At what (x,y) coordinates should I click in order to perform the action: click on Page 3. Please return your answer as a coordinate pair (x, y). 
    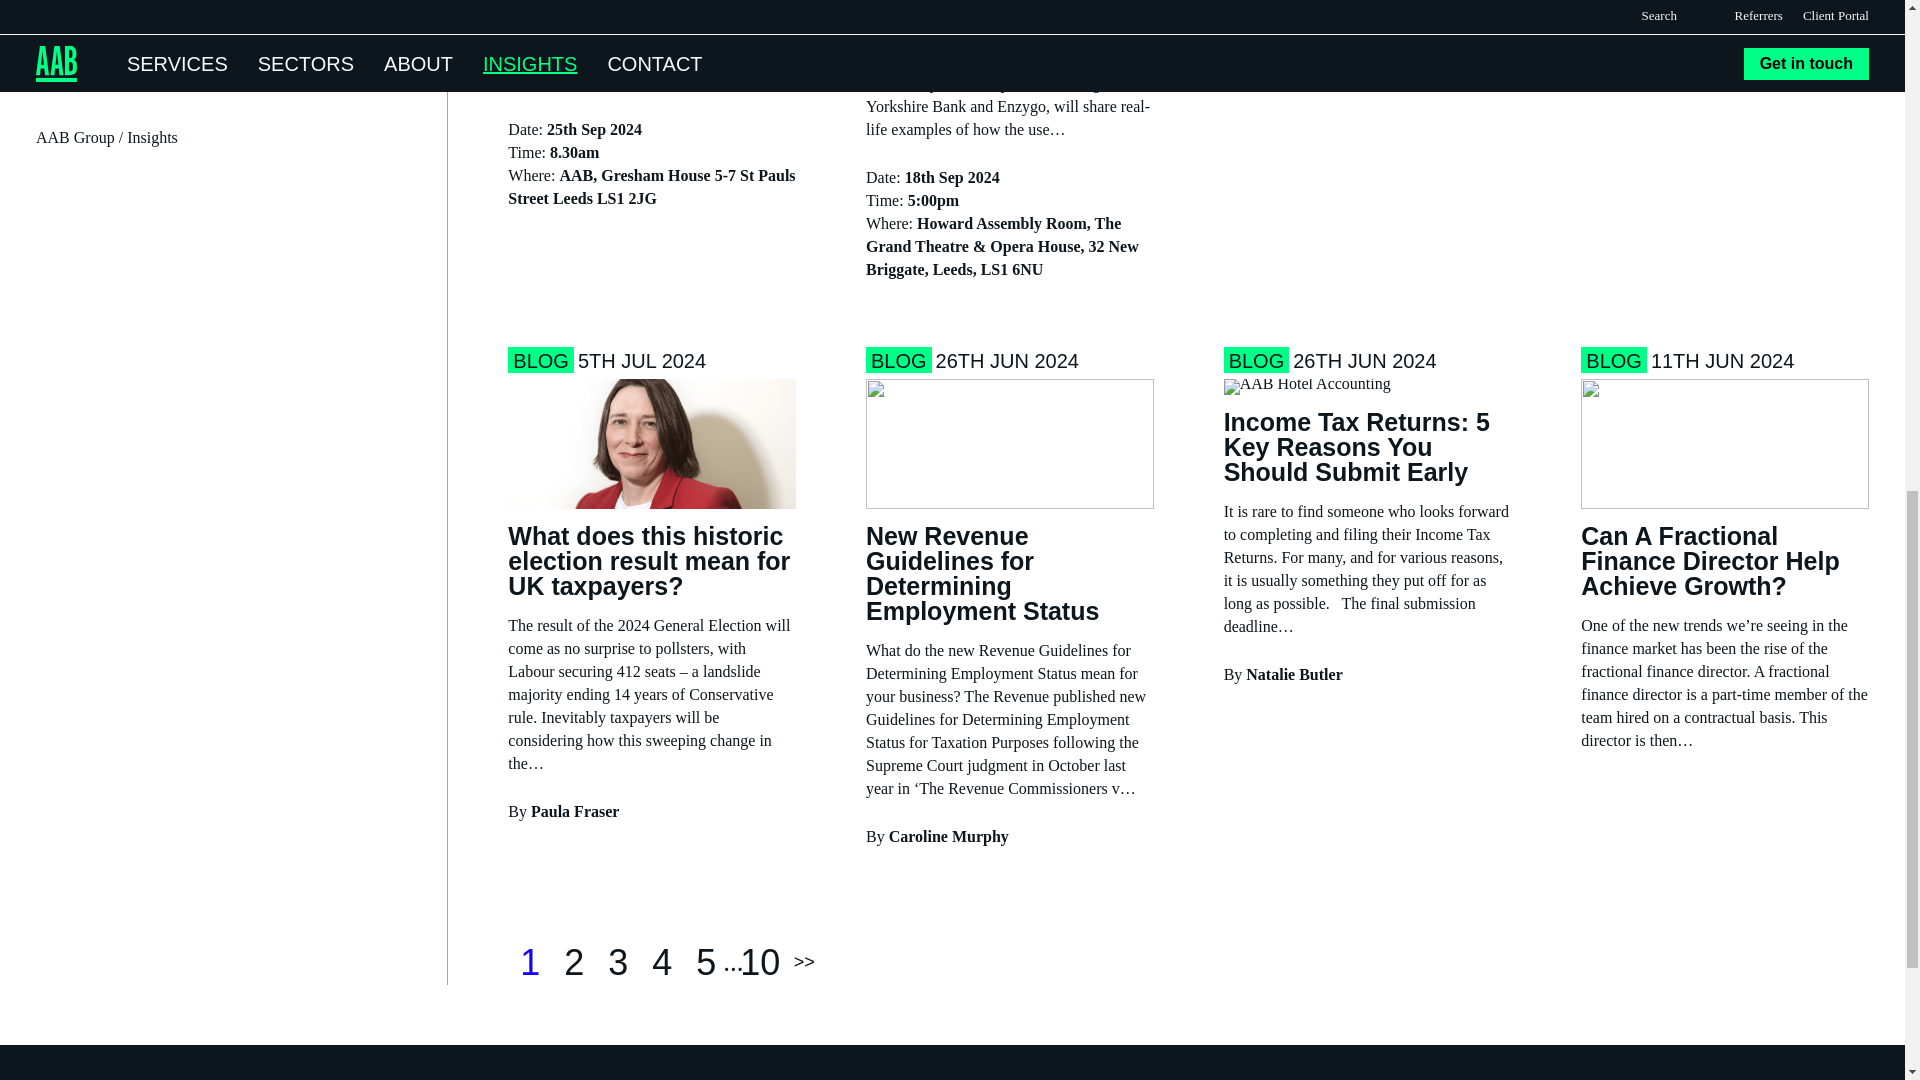
    Looking at the image, I should click on (617, 962).